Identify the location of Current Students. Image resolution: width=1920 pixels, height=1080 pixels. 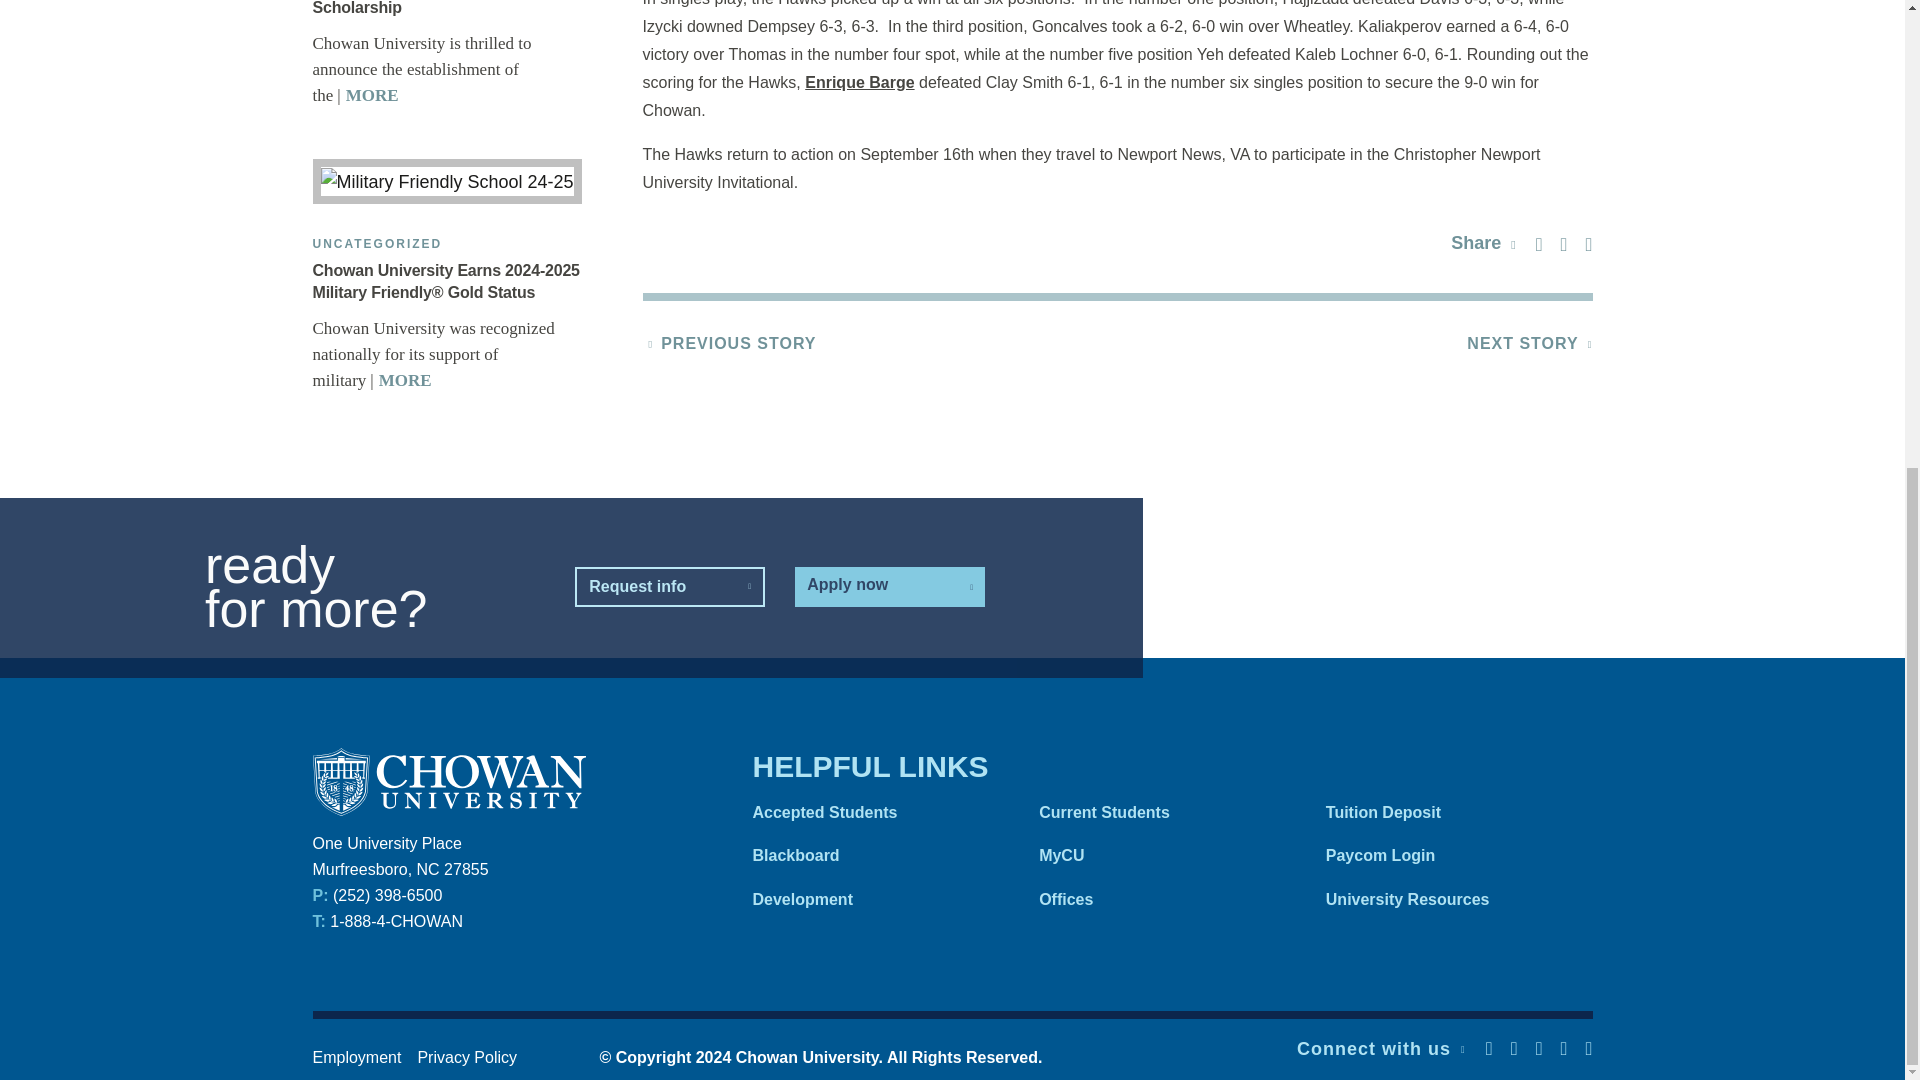
(1162, 812).